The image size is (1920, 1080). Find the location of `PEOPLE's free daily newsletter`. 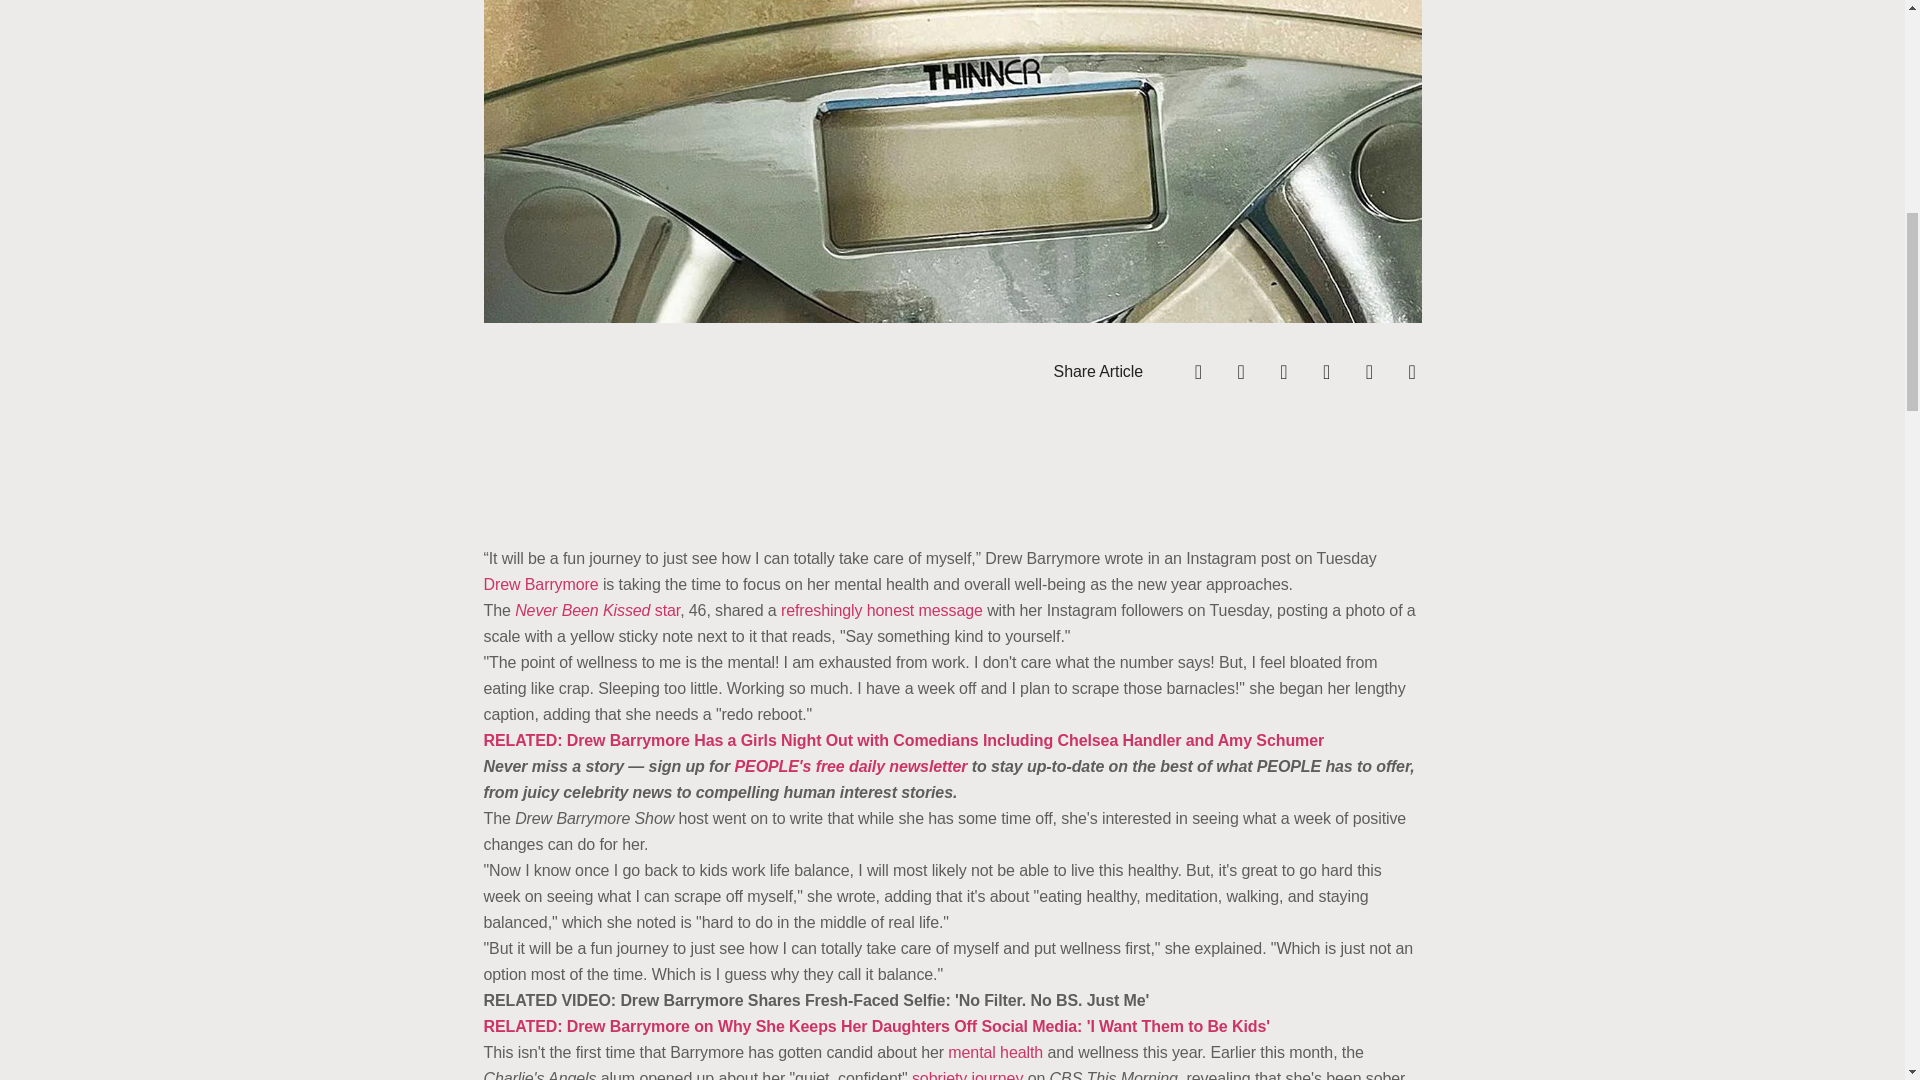

PEOPLE's free daily newsletter is located at coordinates (848, 766).